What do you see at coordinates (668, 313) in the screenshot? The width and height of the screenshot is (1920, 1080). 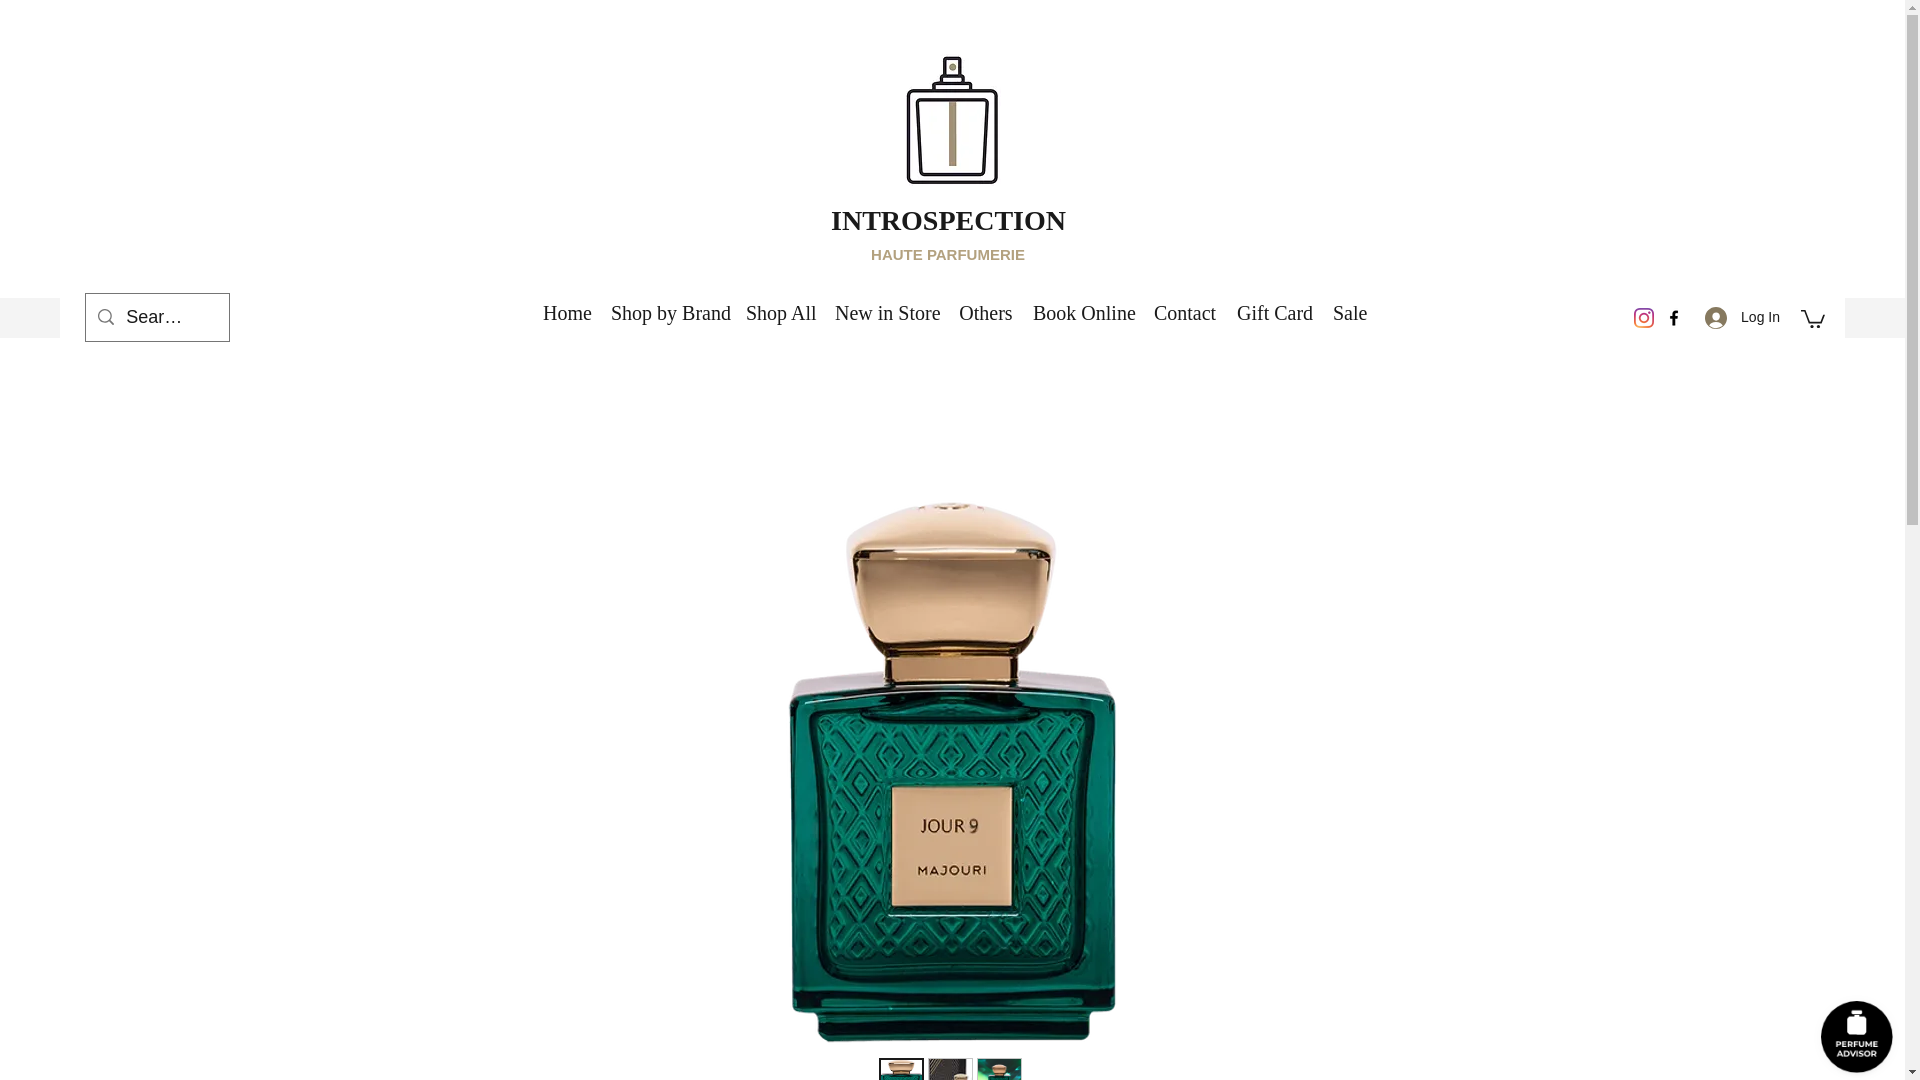 I see `Shop by Brand` at bounding box center [668, 313].